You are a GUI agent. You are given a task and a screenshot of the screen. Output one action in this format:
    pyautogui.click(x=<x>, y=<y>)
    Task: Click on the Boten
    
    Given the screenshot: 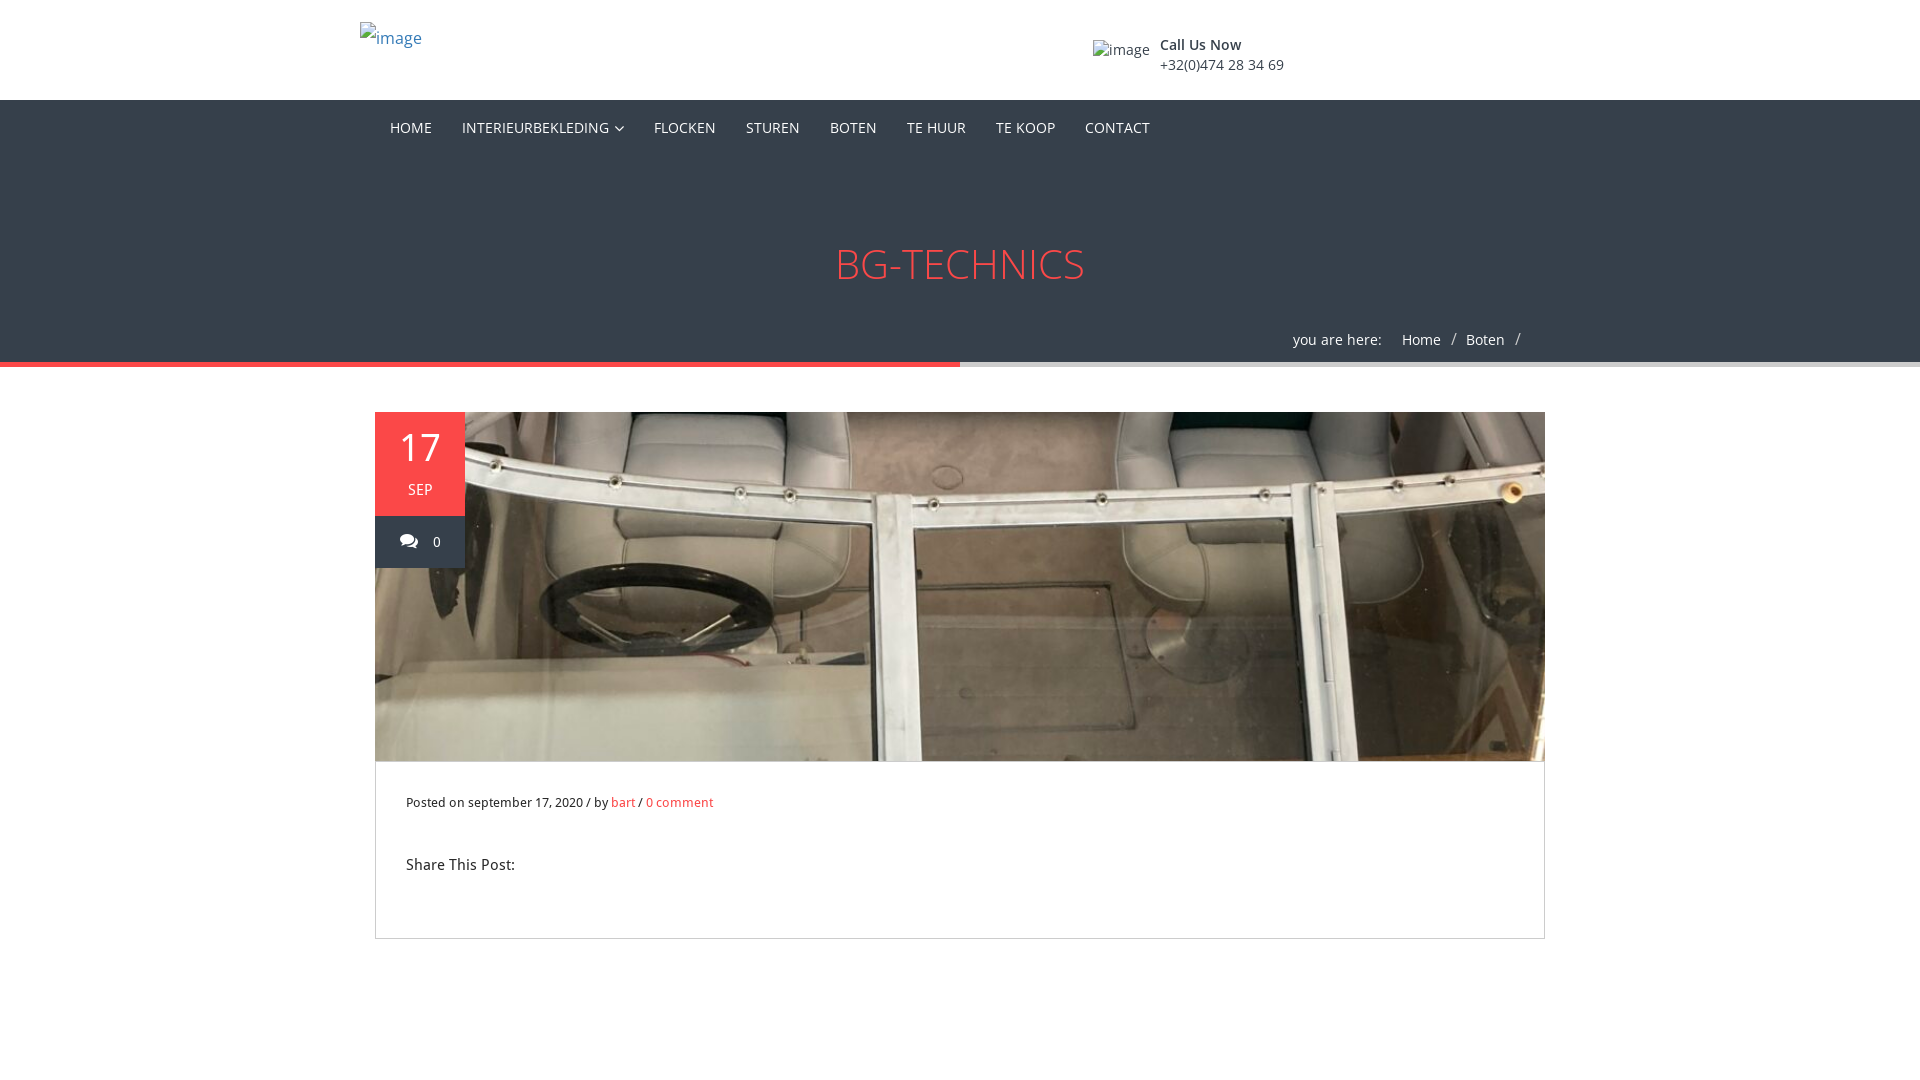 What is the action you would take?
    pyautogui.click(x=1486, y=340)
    